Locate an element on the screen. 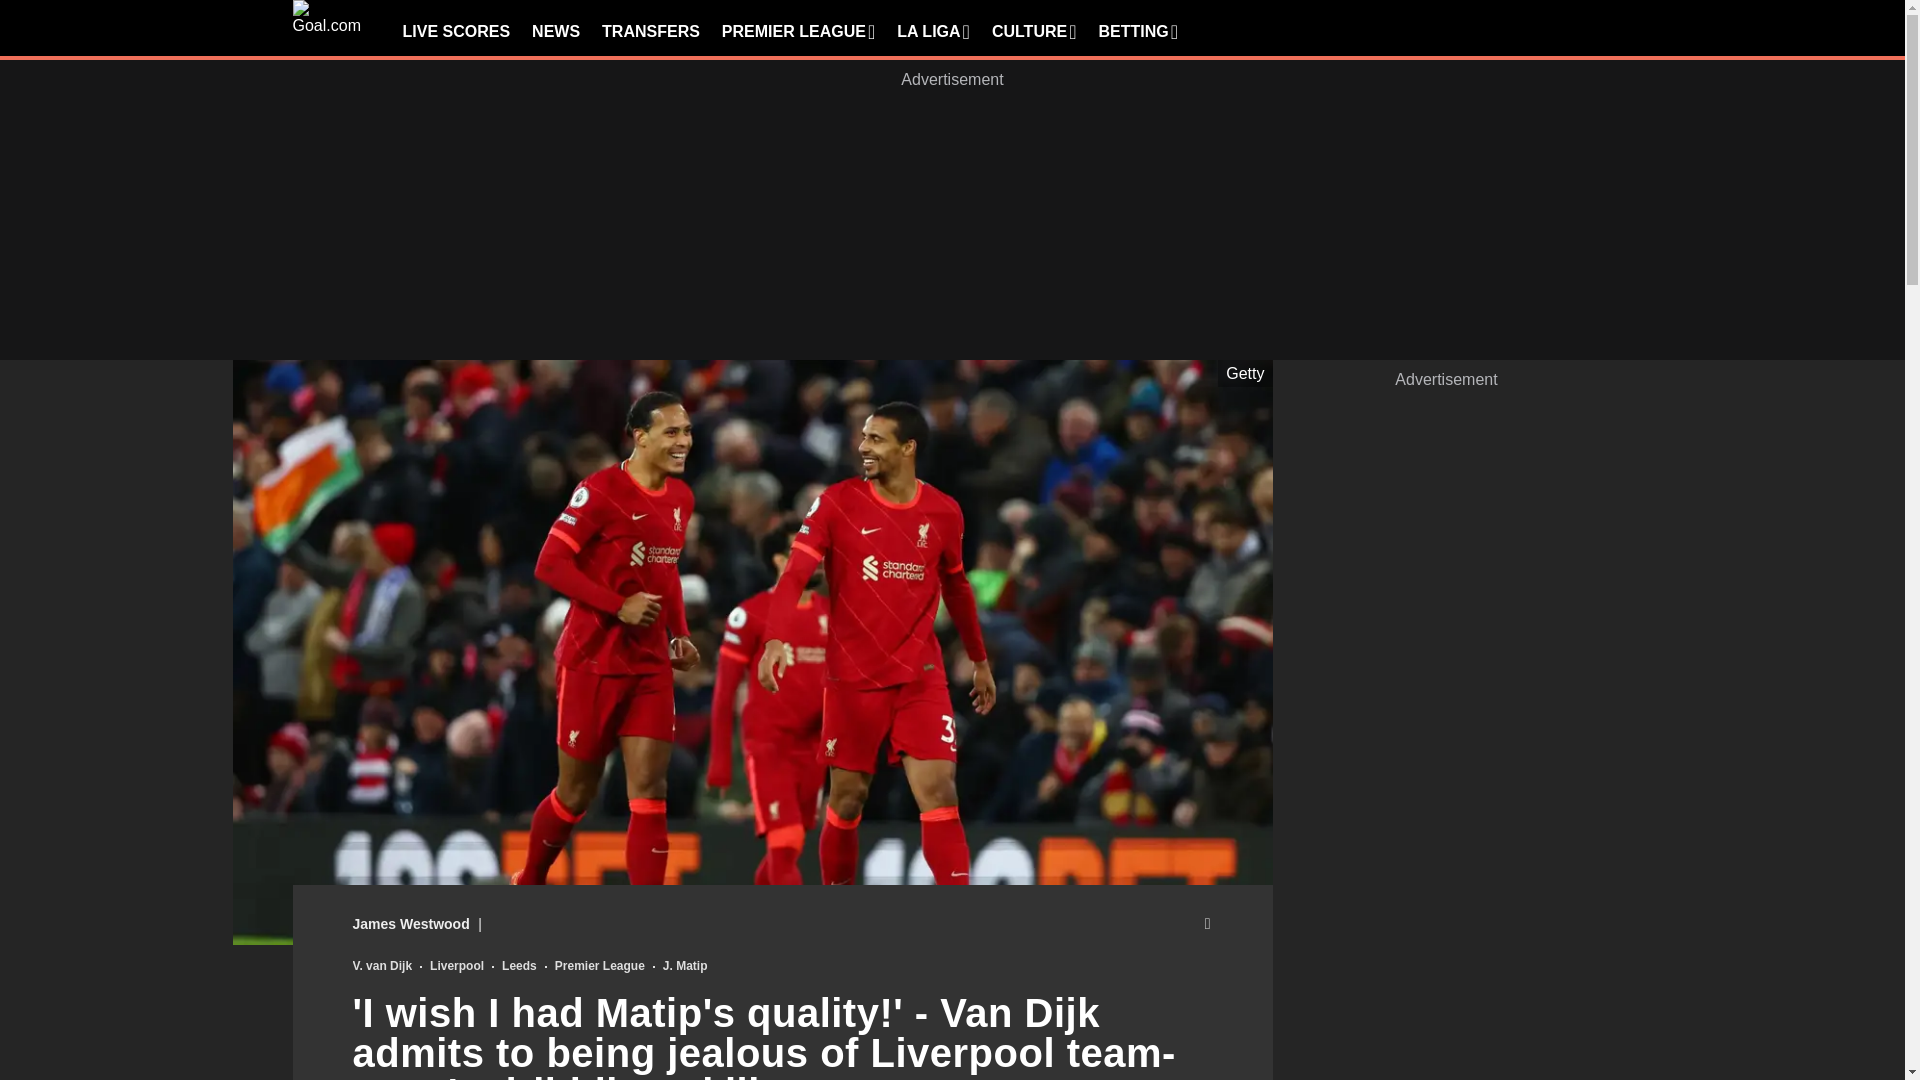 The height and width of the screenshot is (1080, 1920). J. Matip is located at coordinates (685, 966).